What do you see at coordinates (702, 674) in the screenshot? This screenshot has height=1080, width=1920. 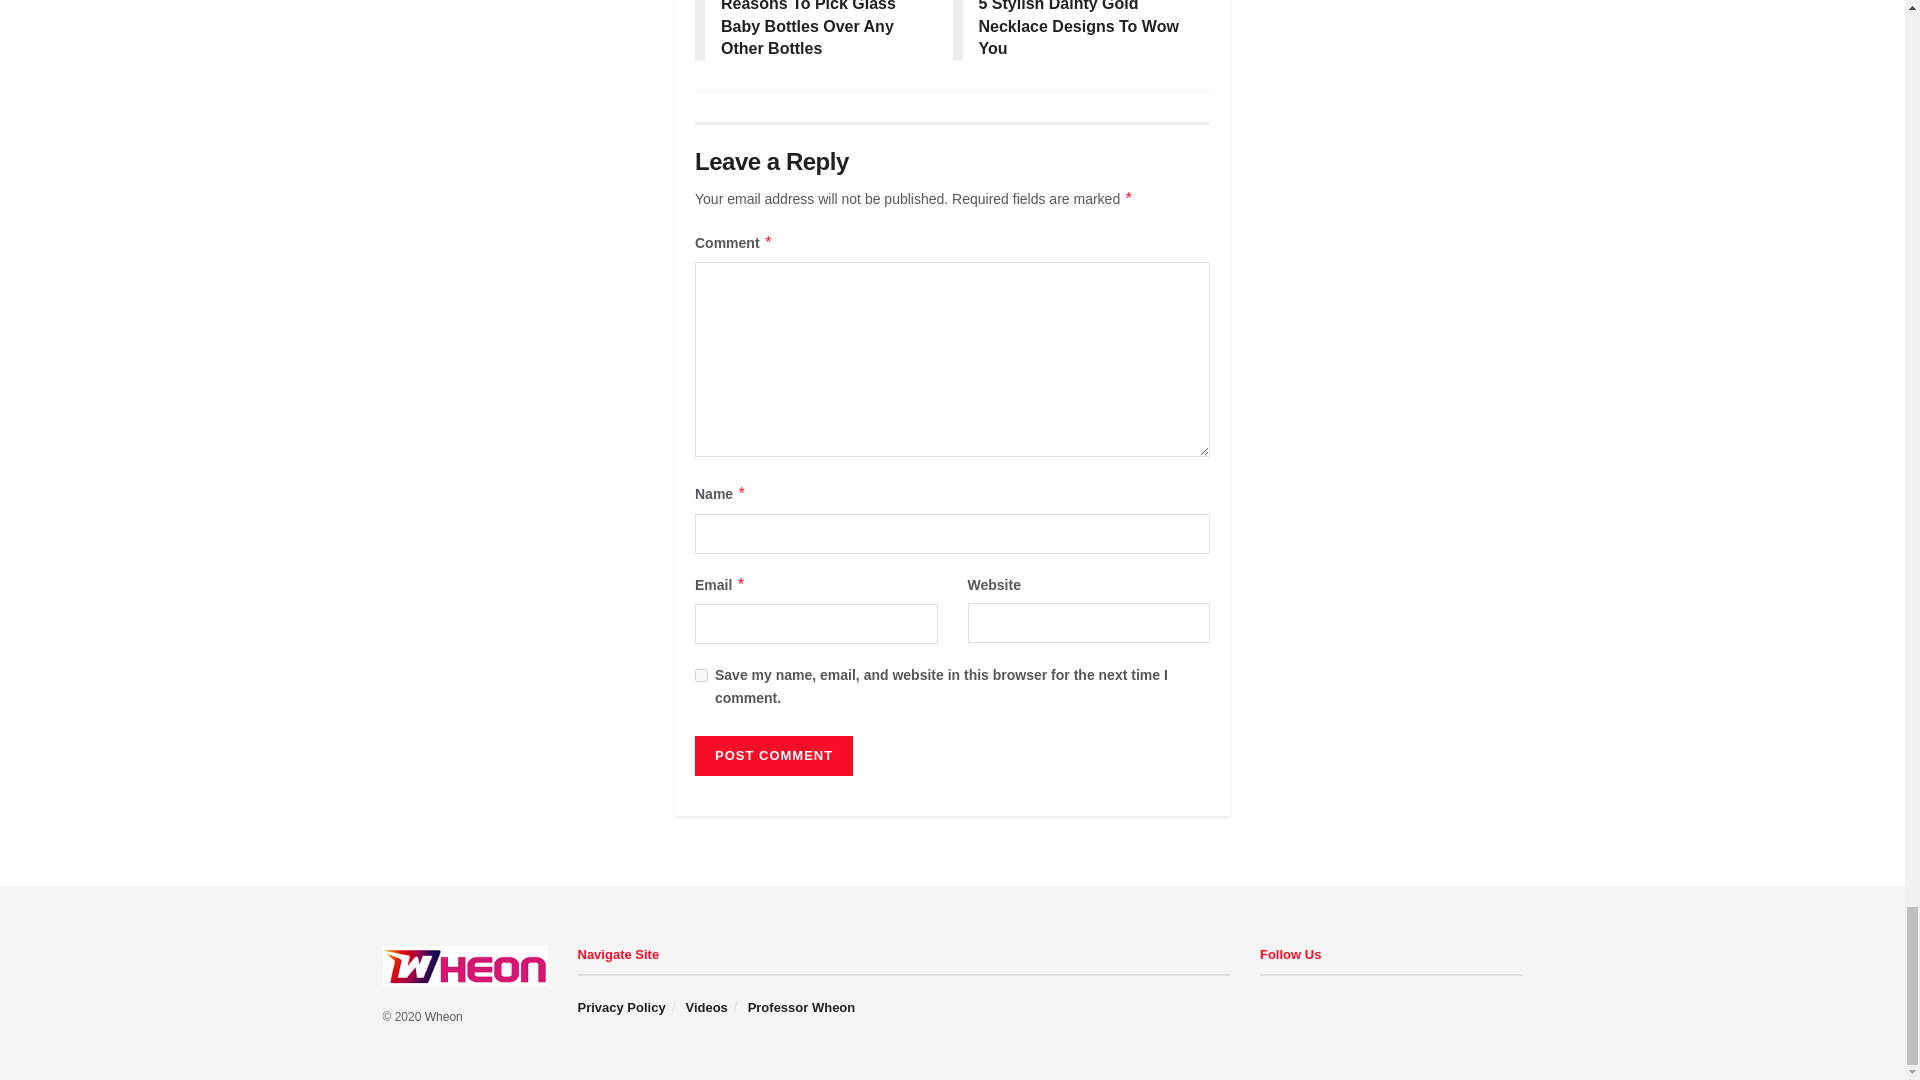 I see `yes` at bounding box center [702, 674].